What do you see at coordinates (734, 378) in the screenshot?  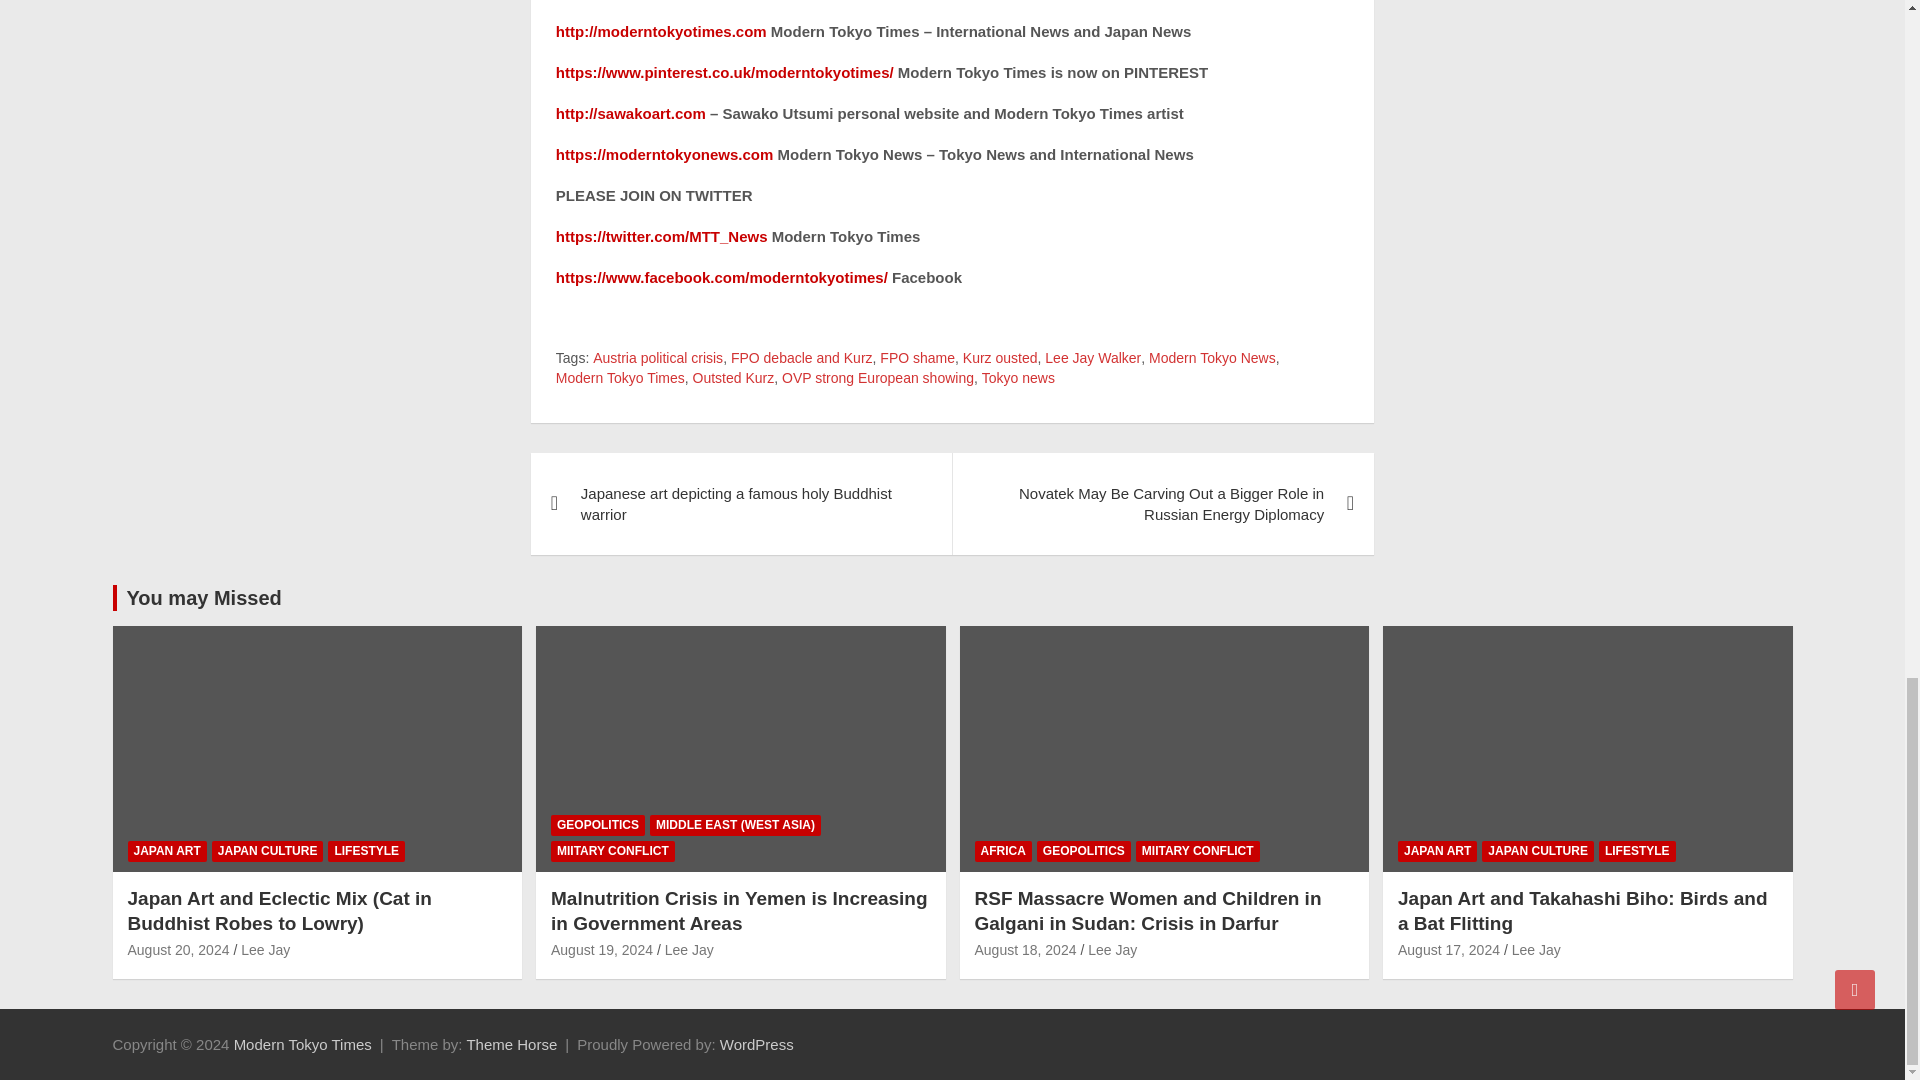 I see `Outsted Kurz` at bounding box center [734, 378].